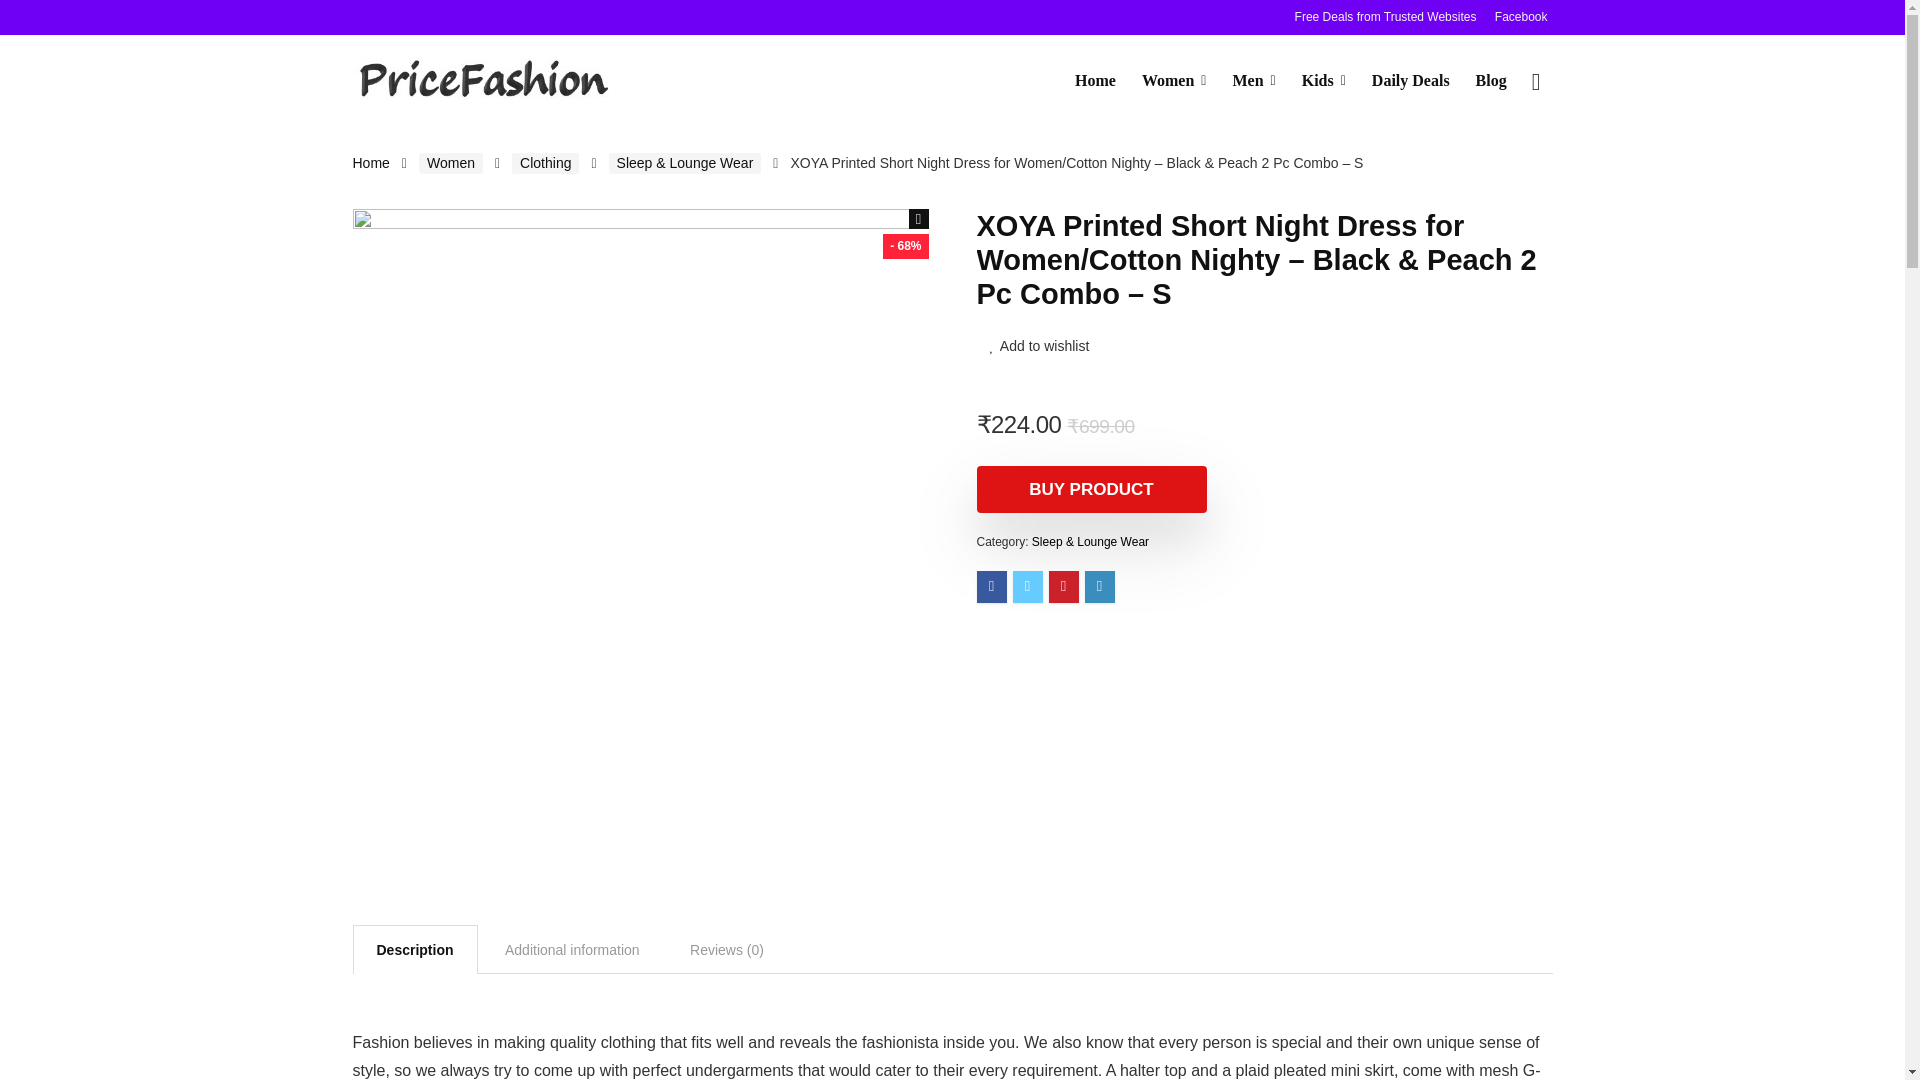  I want to click on Daily Deals, so click(1411, 80).